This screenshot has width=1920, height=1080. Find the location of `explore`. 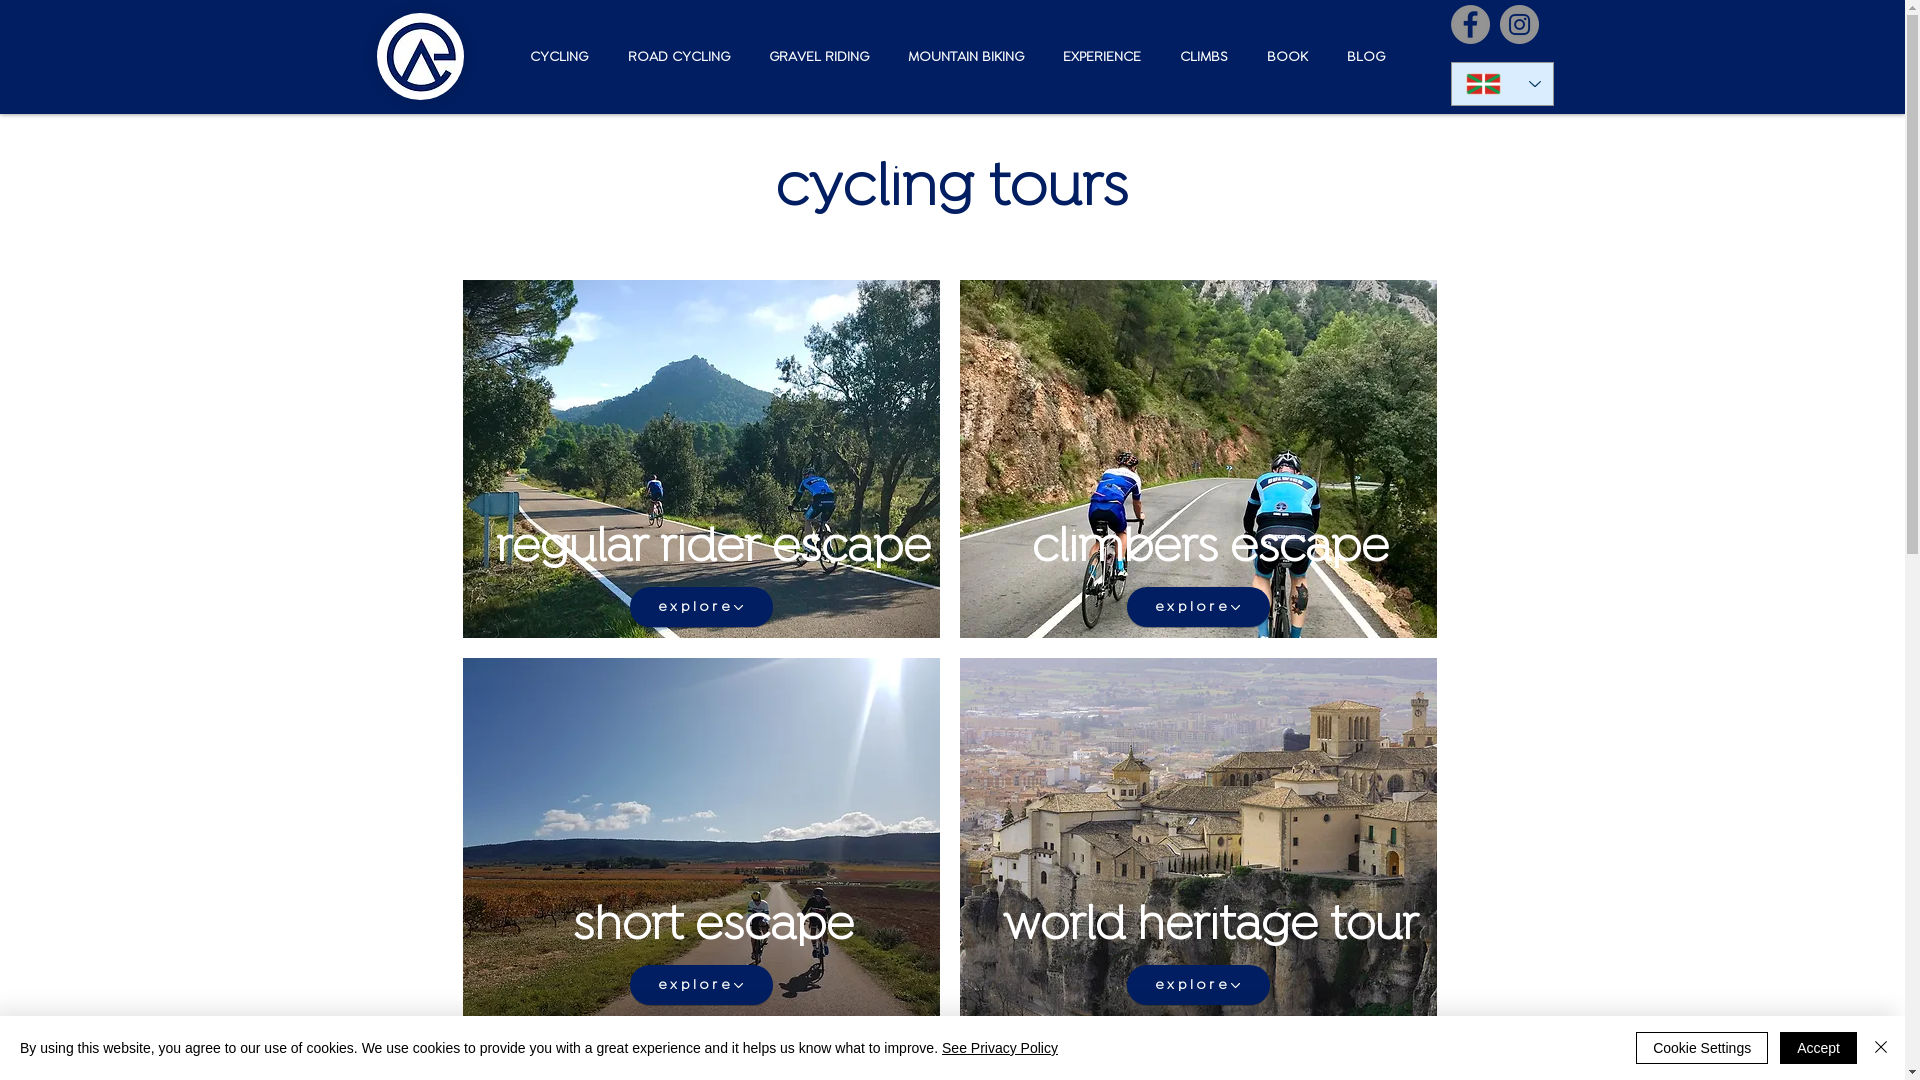

explore is located at coordinates (702, 607).